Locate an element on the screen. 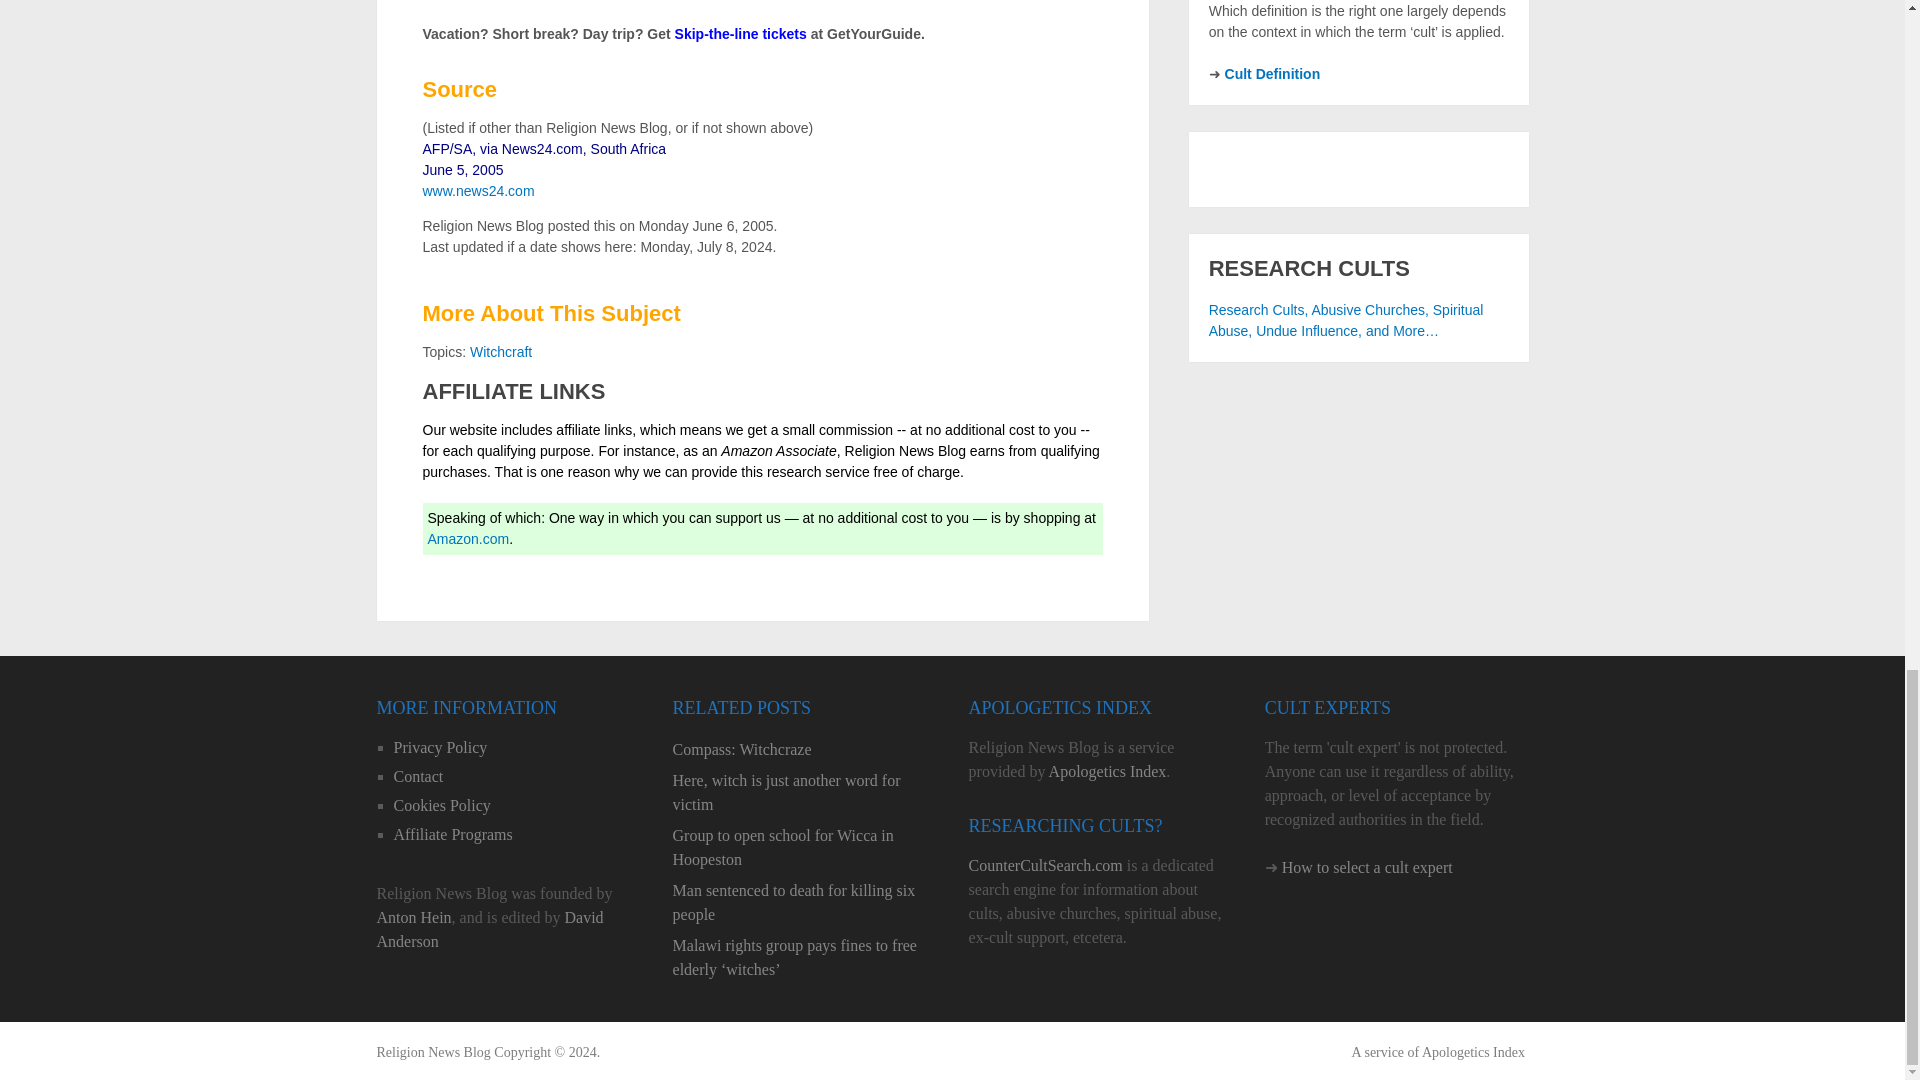 The width and height of the screenshot is (1920, 1080). Contact is located at coordinates (418, 776).